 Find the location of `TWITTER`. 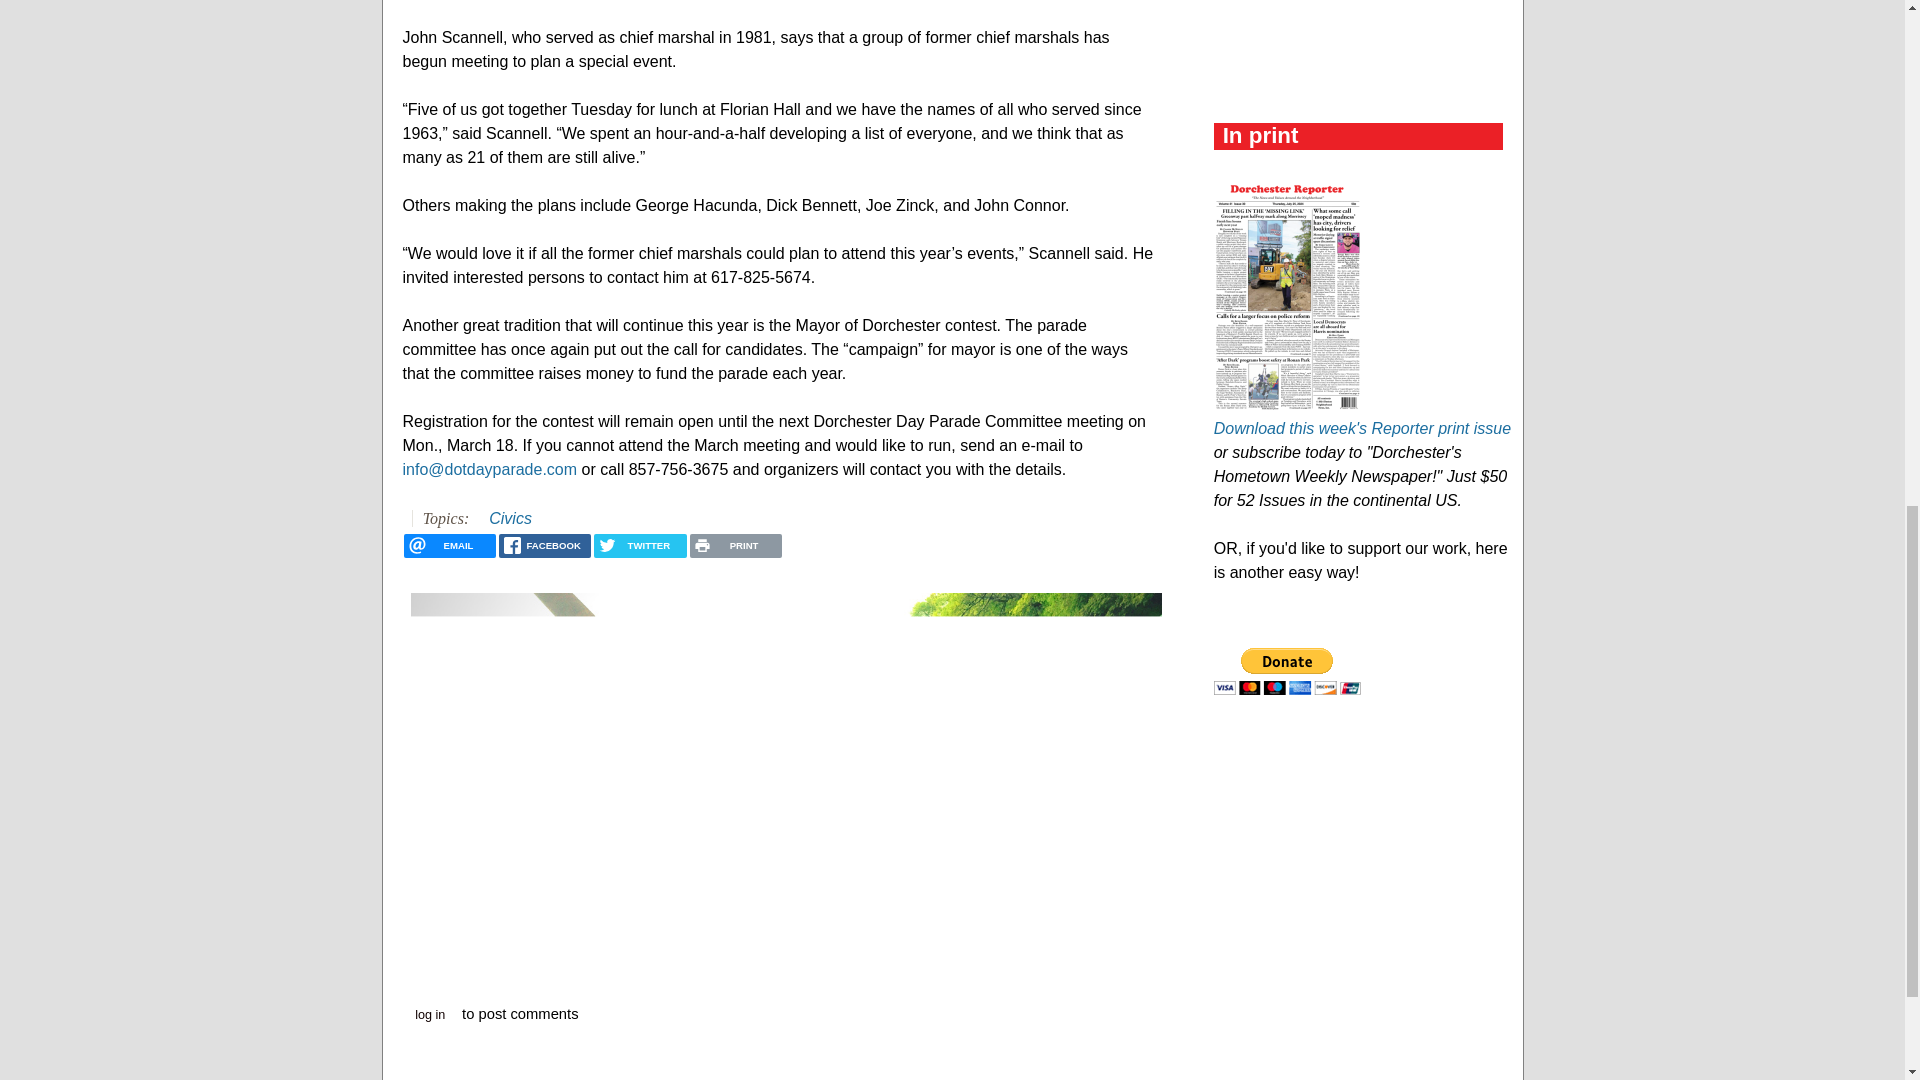

TWITTER is located at coordinates (639, 546).